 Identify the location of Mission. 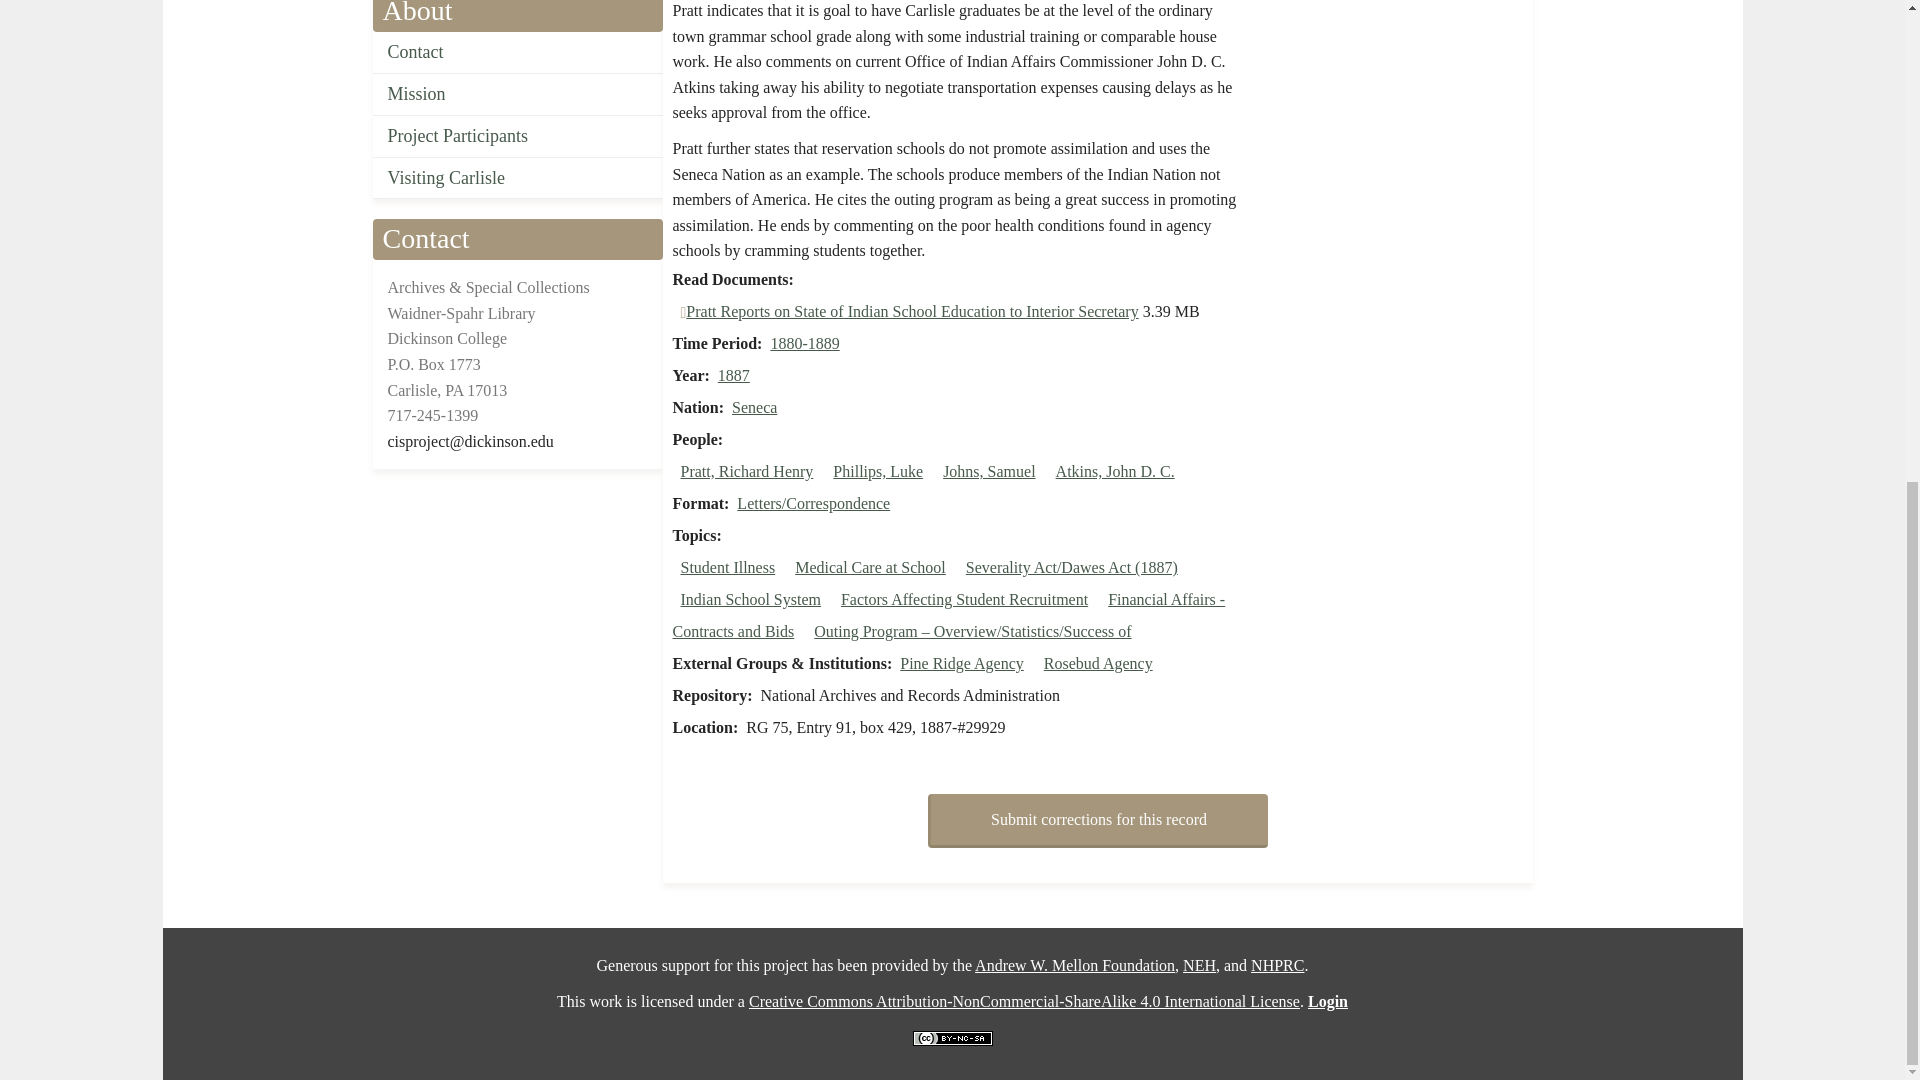
(517, 94).